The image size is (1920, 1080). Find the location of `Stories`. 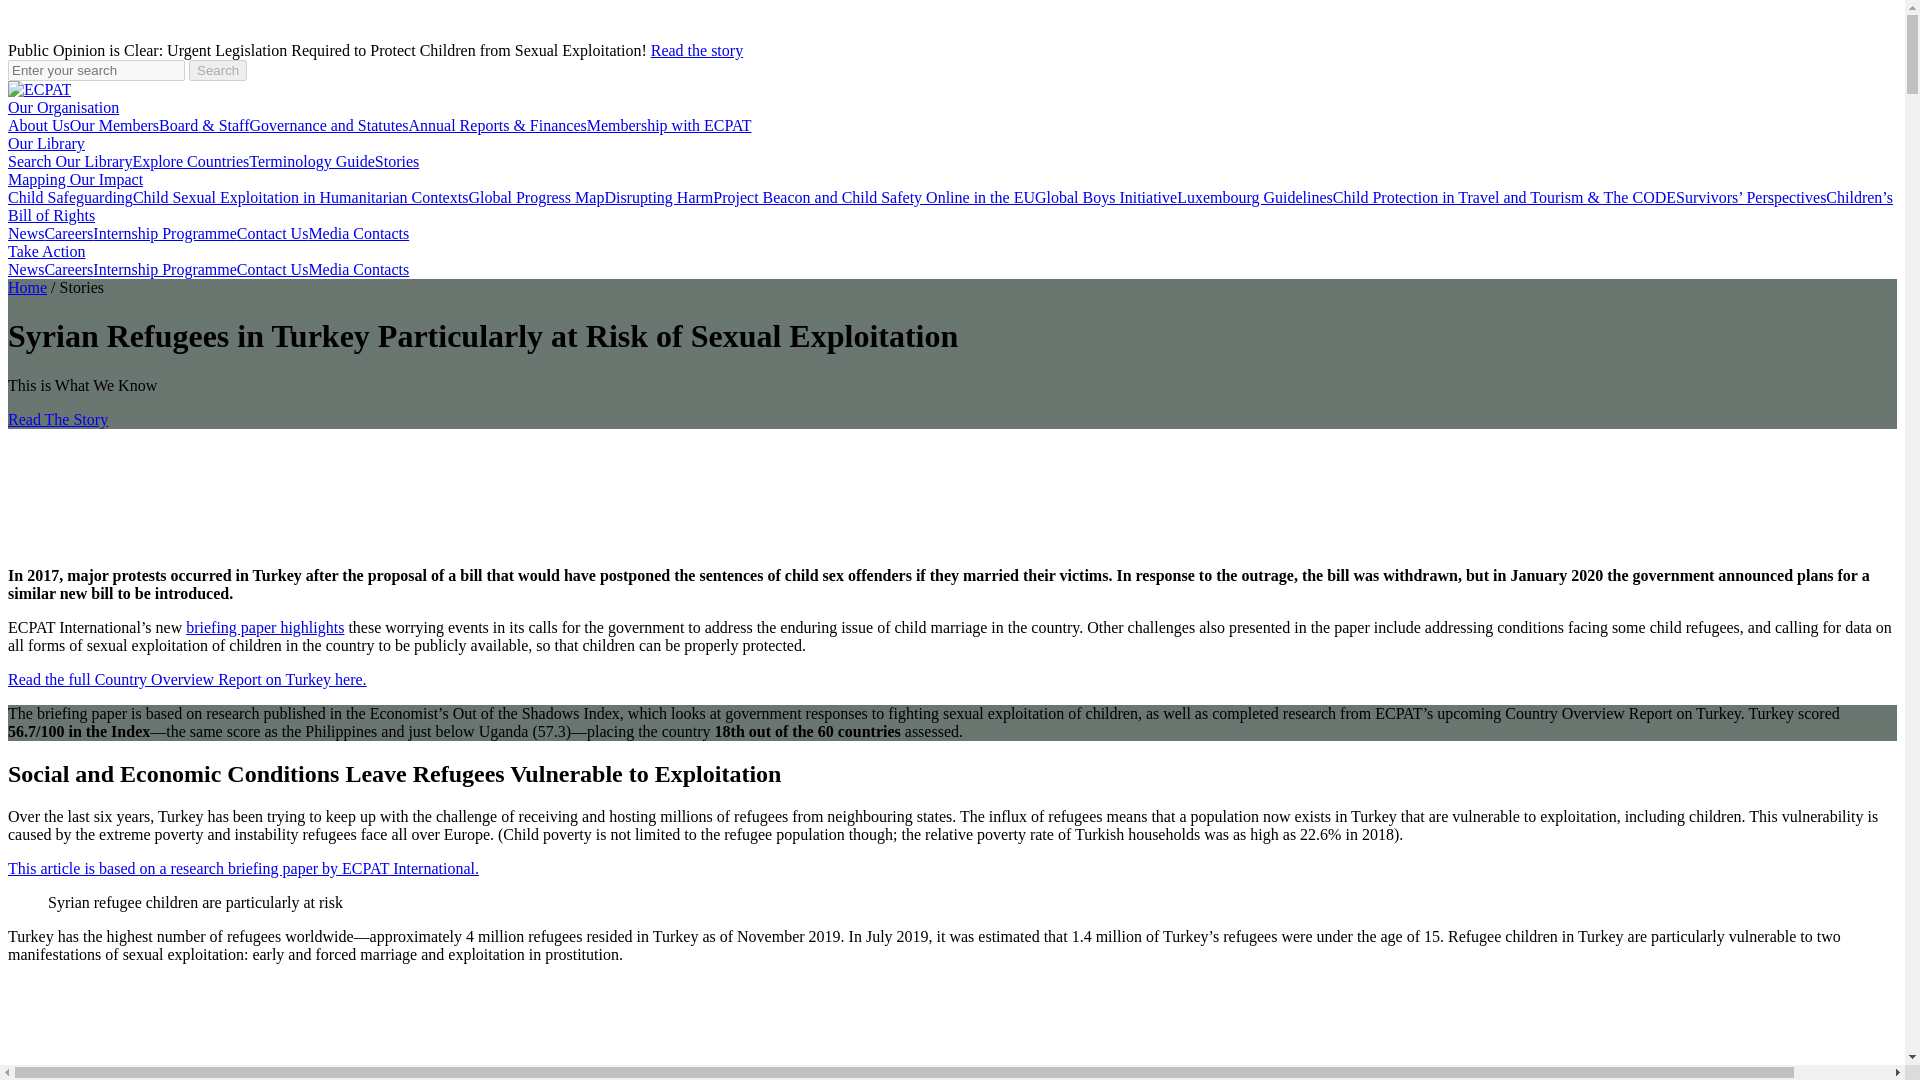

Stories is located at coordinates (396, 161).